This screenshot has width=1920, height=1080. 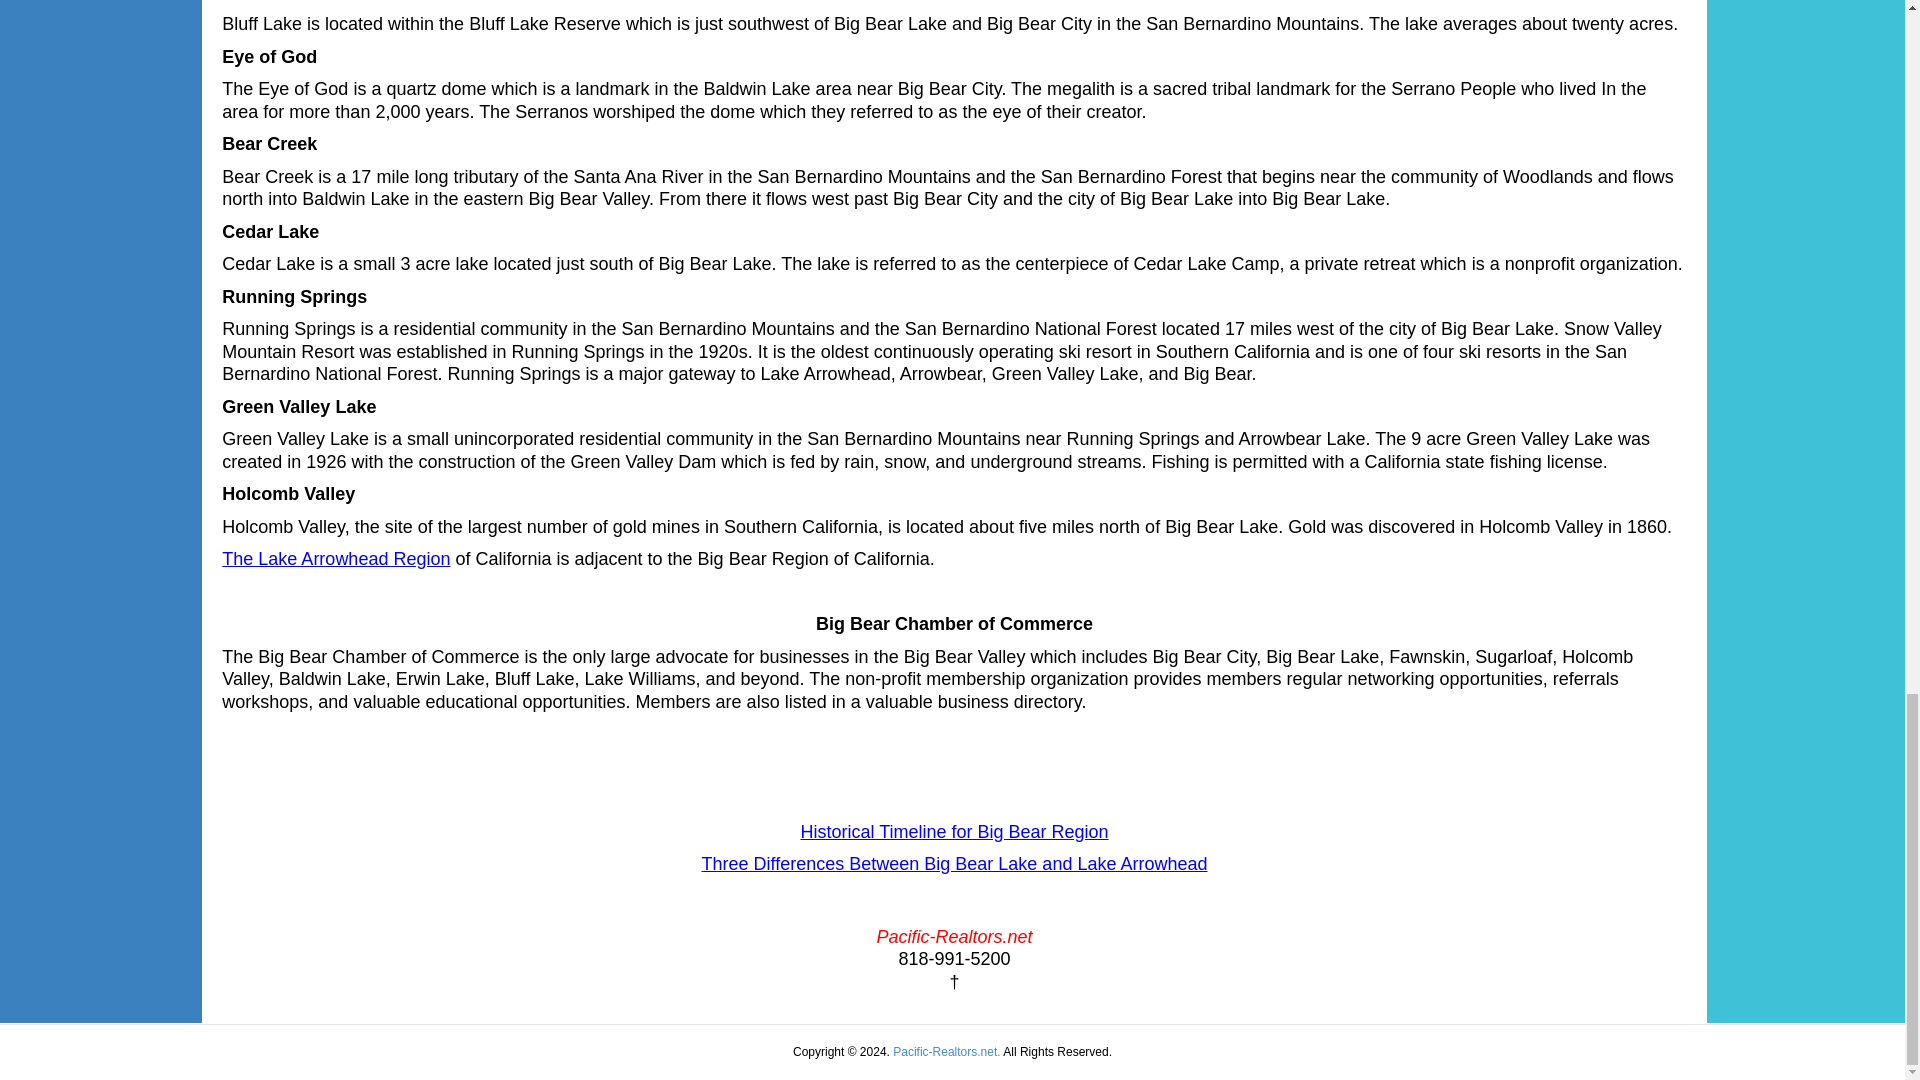 What do you see at coordinates (954, 832) in the screenshot?
I see `Historical Timeline for Big Bear Region` at bounding box center [954, 832].